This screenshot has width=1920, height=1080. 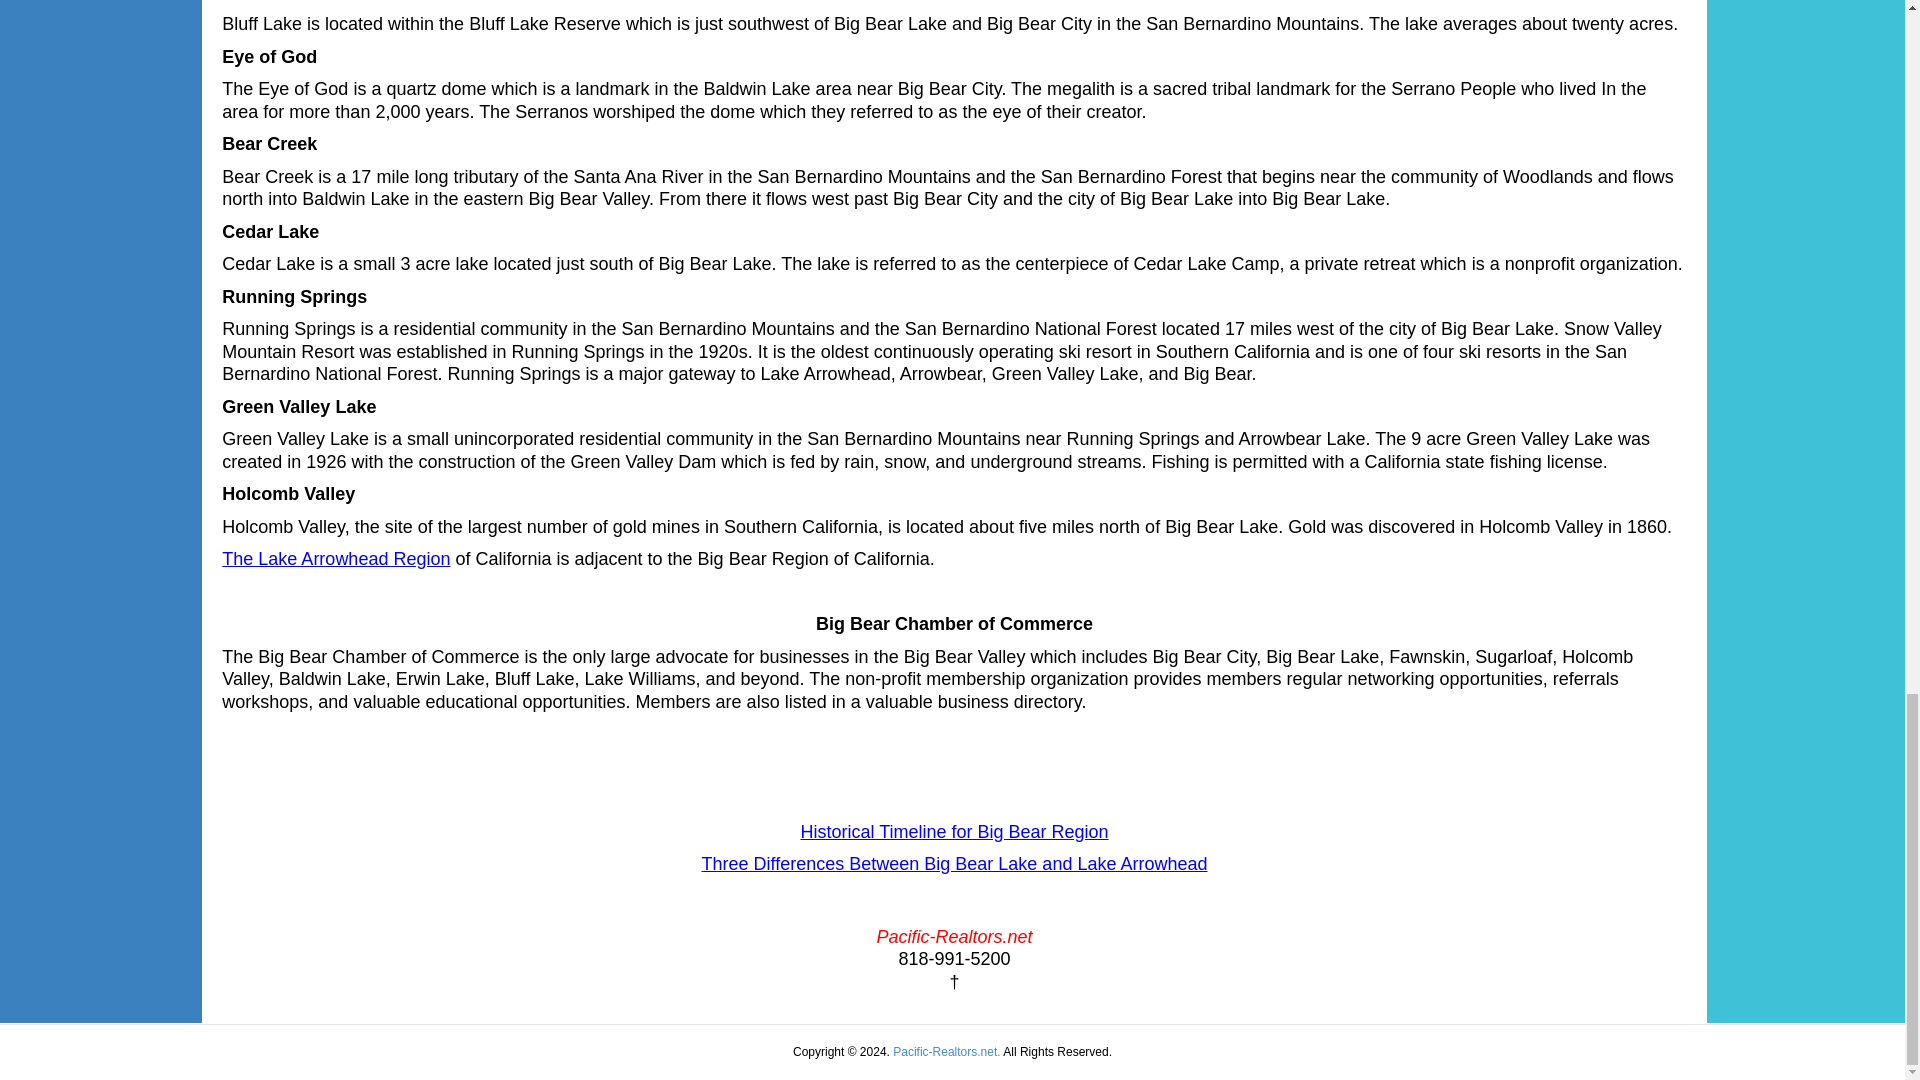 What do you see at coordinates (954, 832) in the screenshot?
I see `Historical Timeline for Big Bear Region` at bounding box center [954, 832].